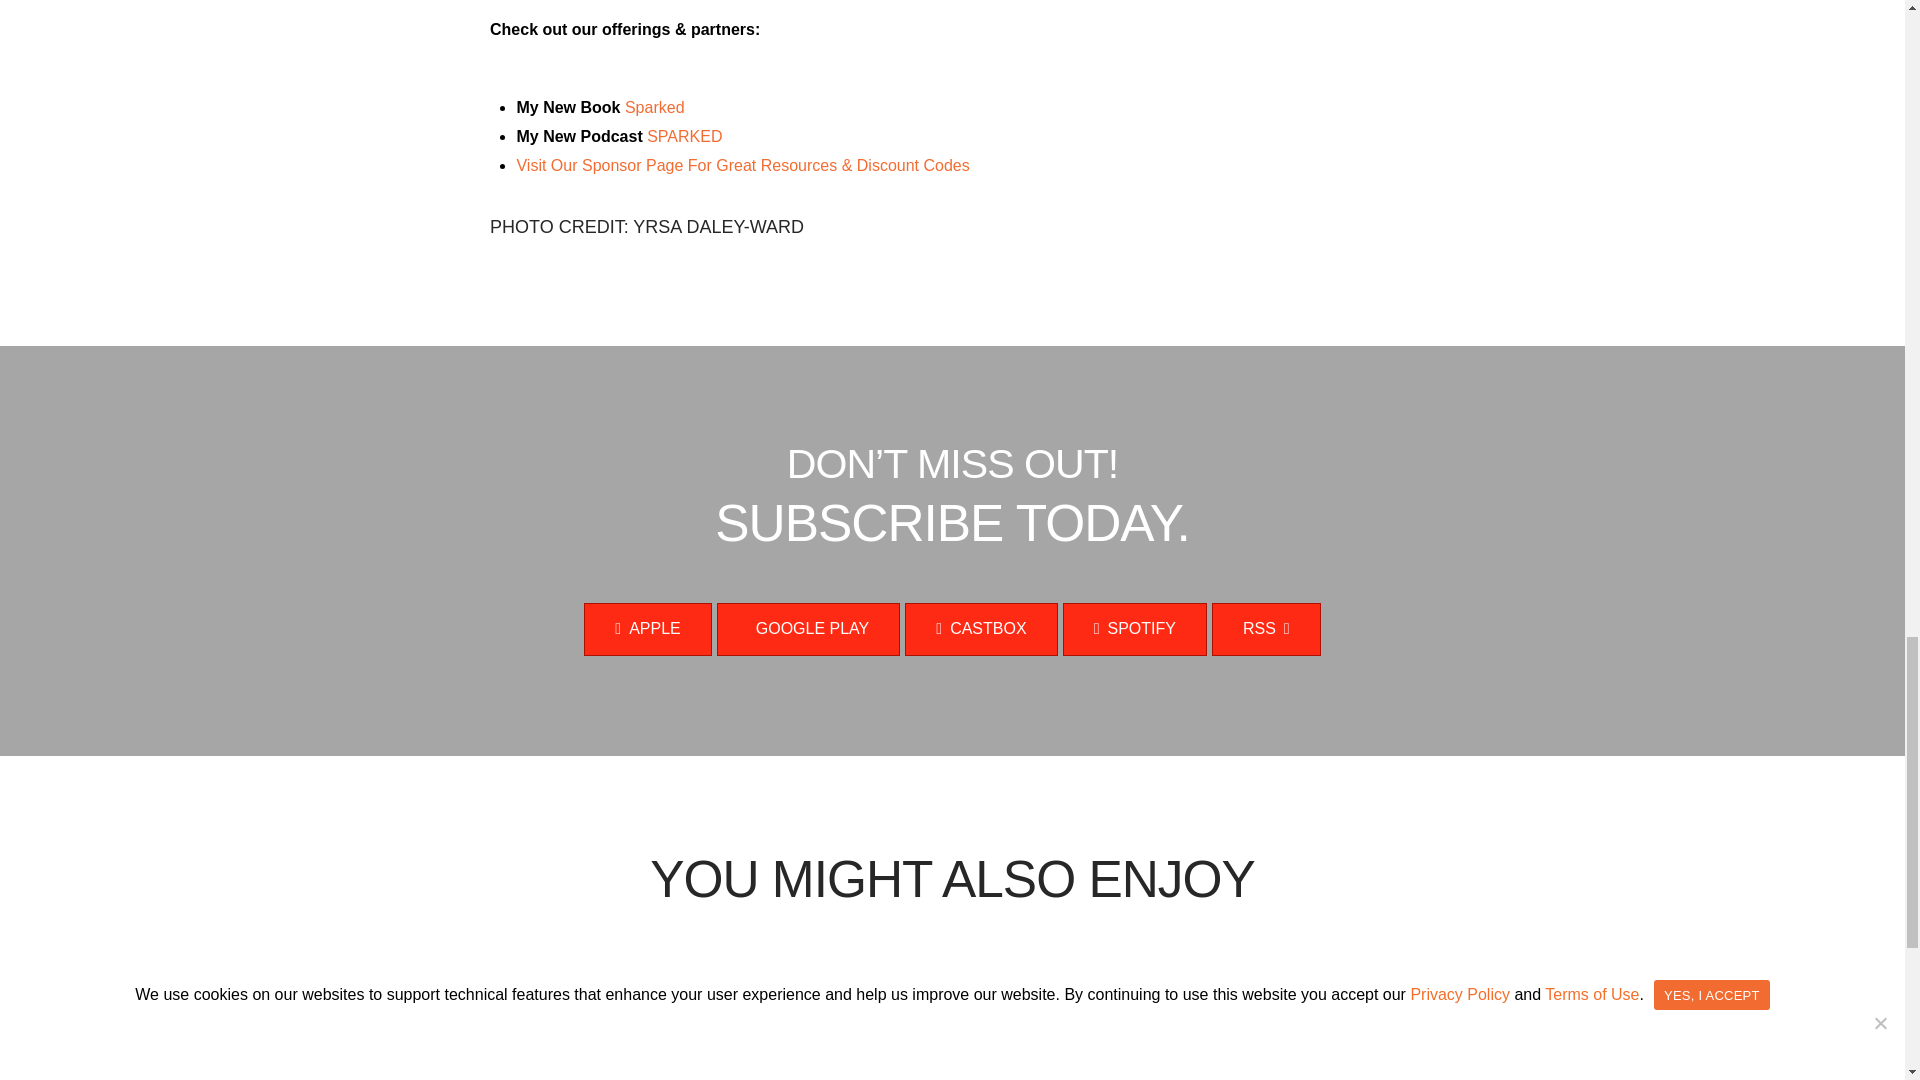 The image size is (1920, 1080). Describe the element at coordinates (684, 136) in the screenshot. I see `SPARKED` at that location.